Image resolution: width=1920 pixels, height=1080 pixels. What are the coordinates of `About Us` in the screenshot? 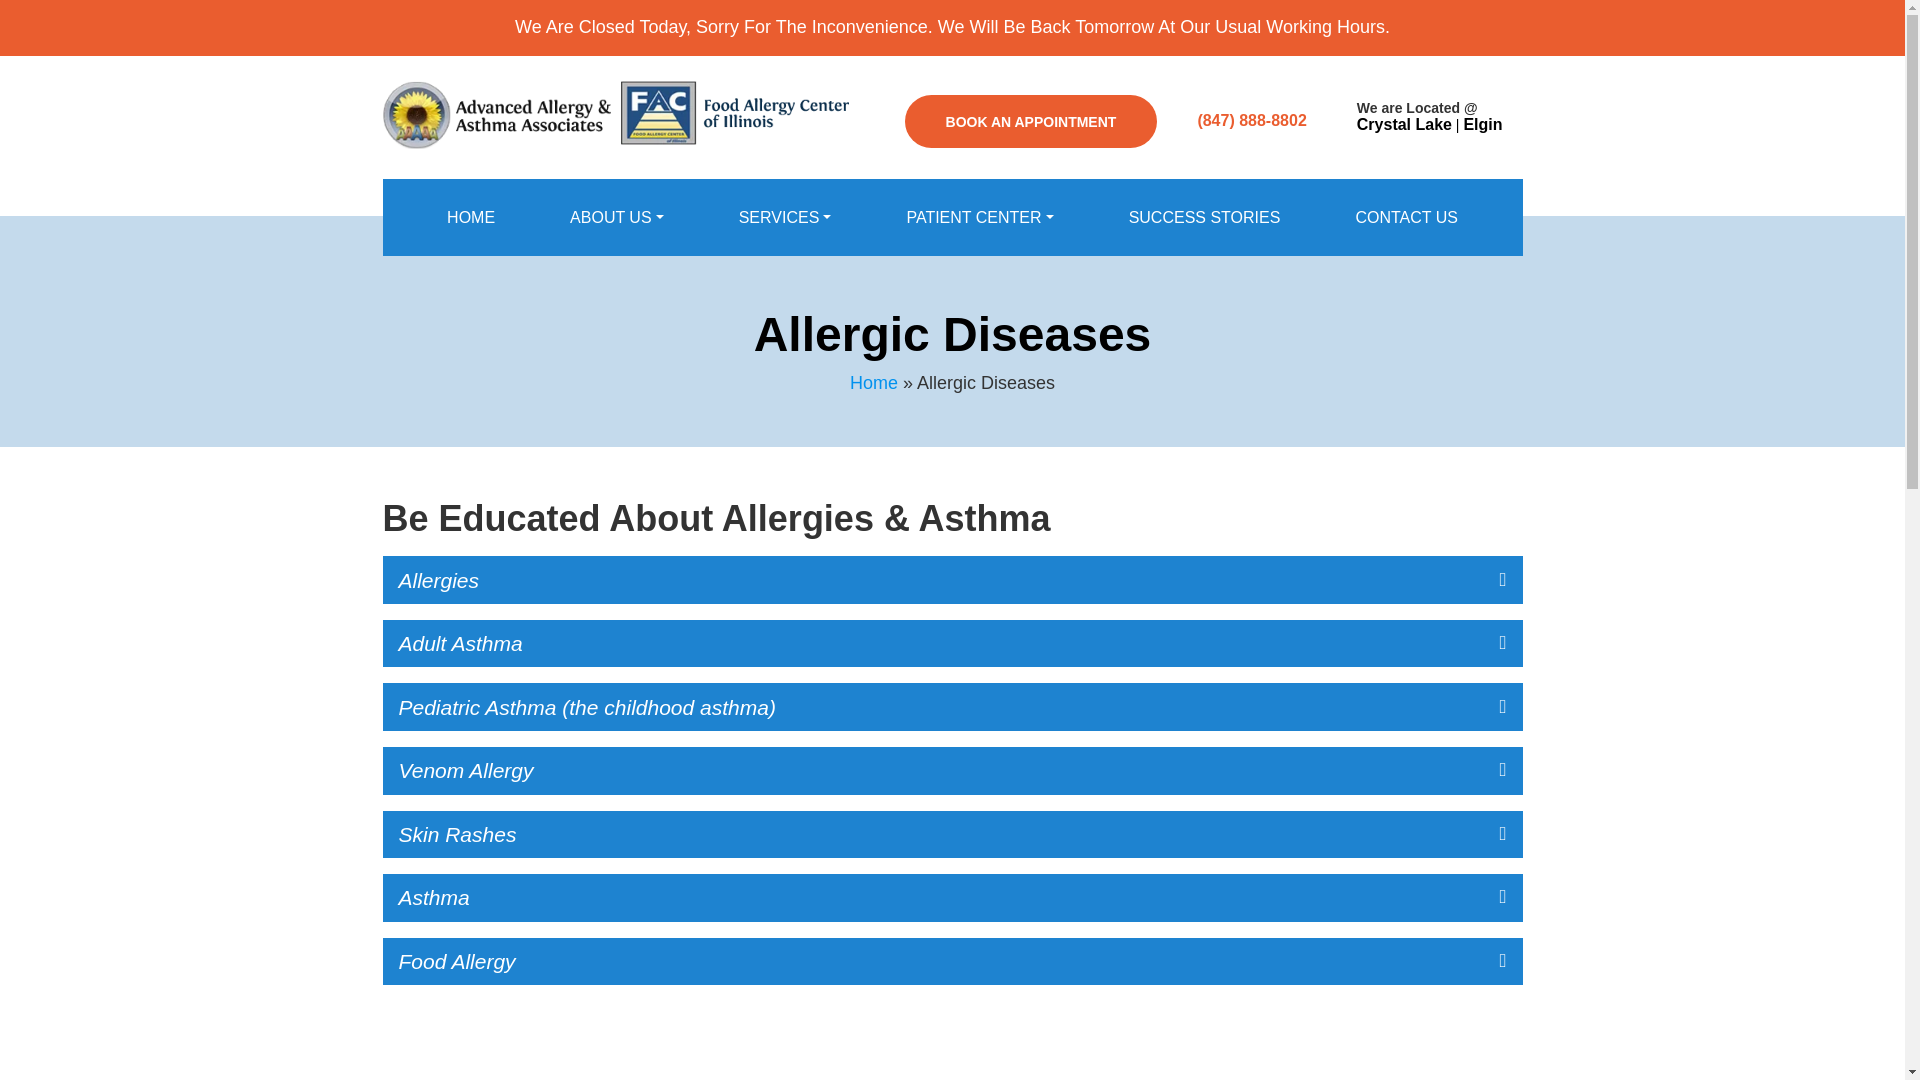 It's located at (617, 217).